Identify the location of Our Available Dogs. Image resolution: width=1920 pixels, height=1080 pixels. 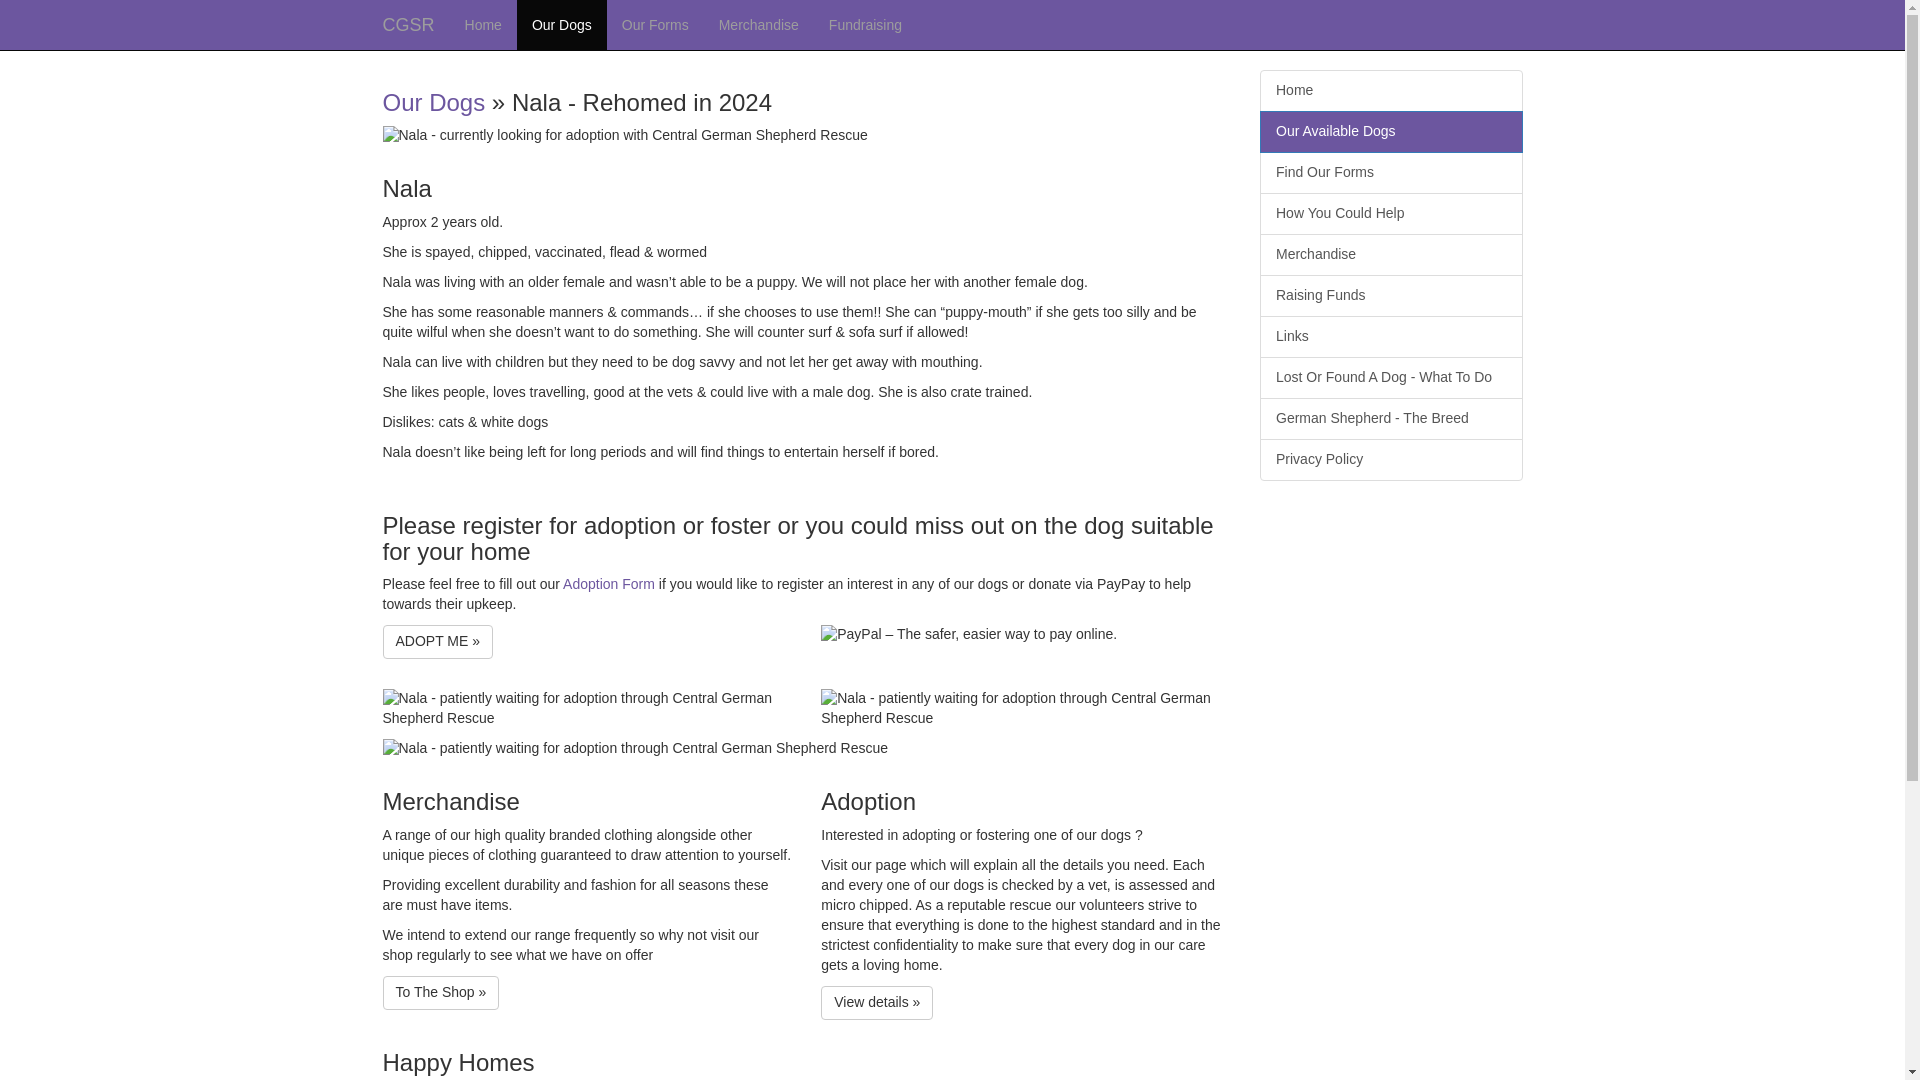
(1390, 132).